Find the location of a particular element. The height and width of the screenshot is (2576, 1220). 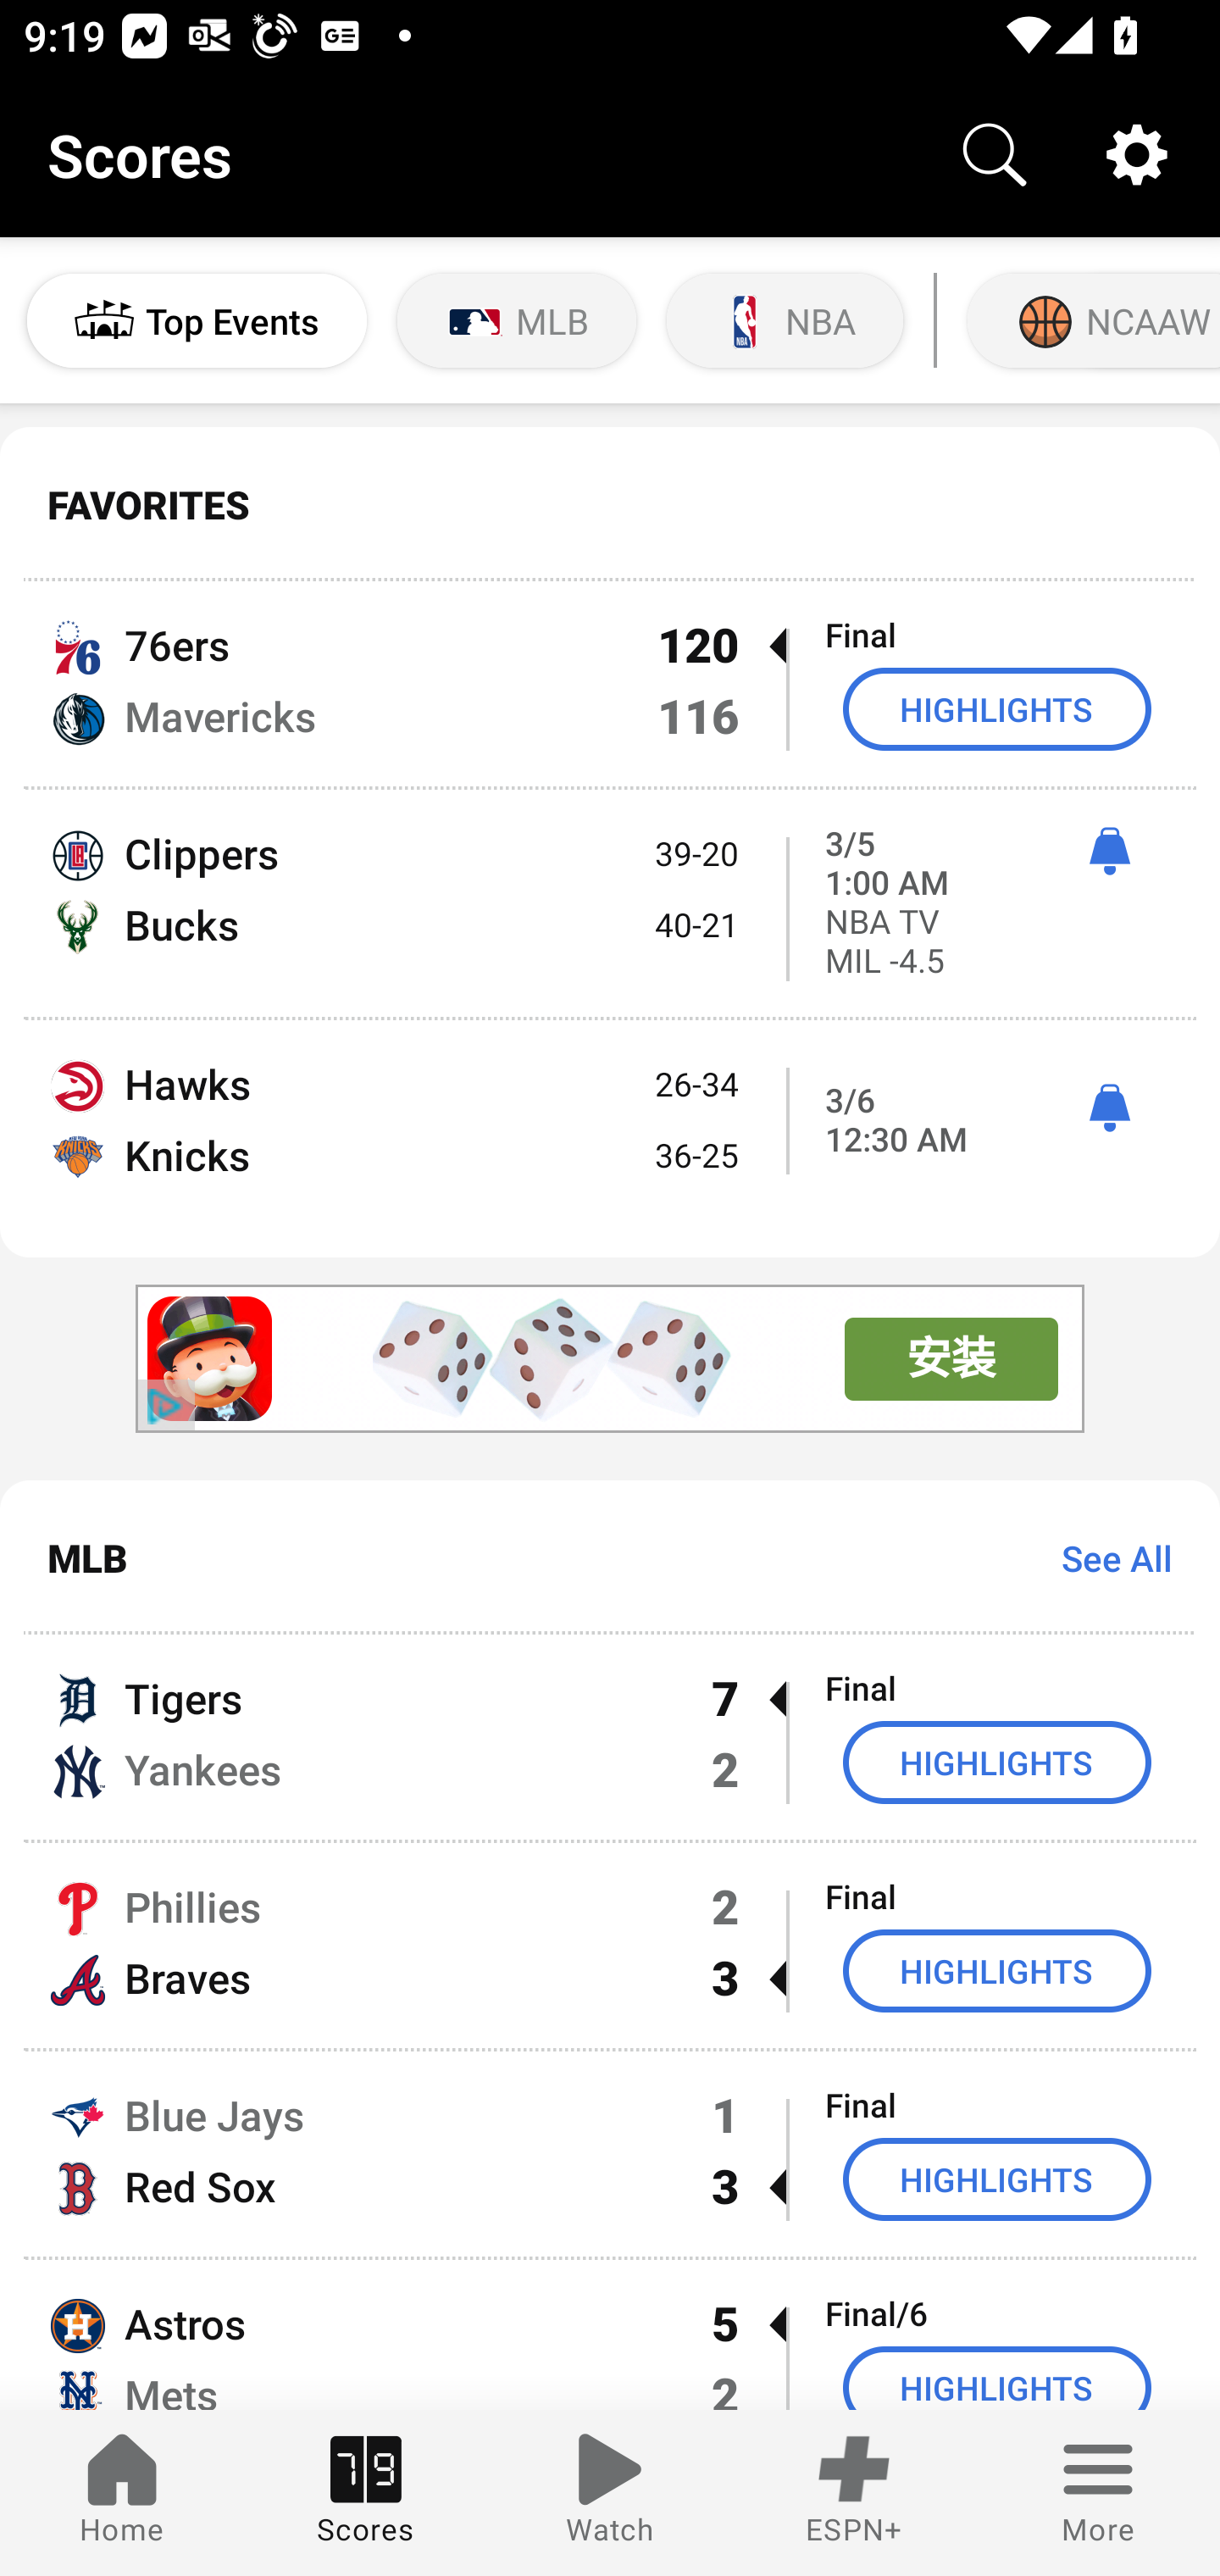

NCAAW is located at coordinates (1090, 320).